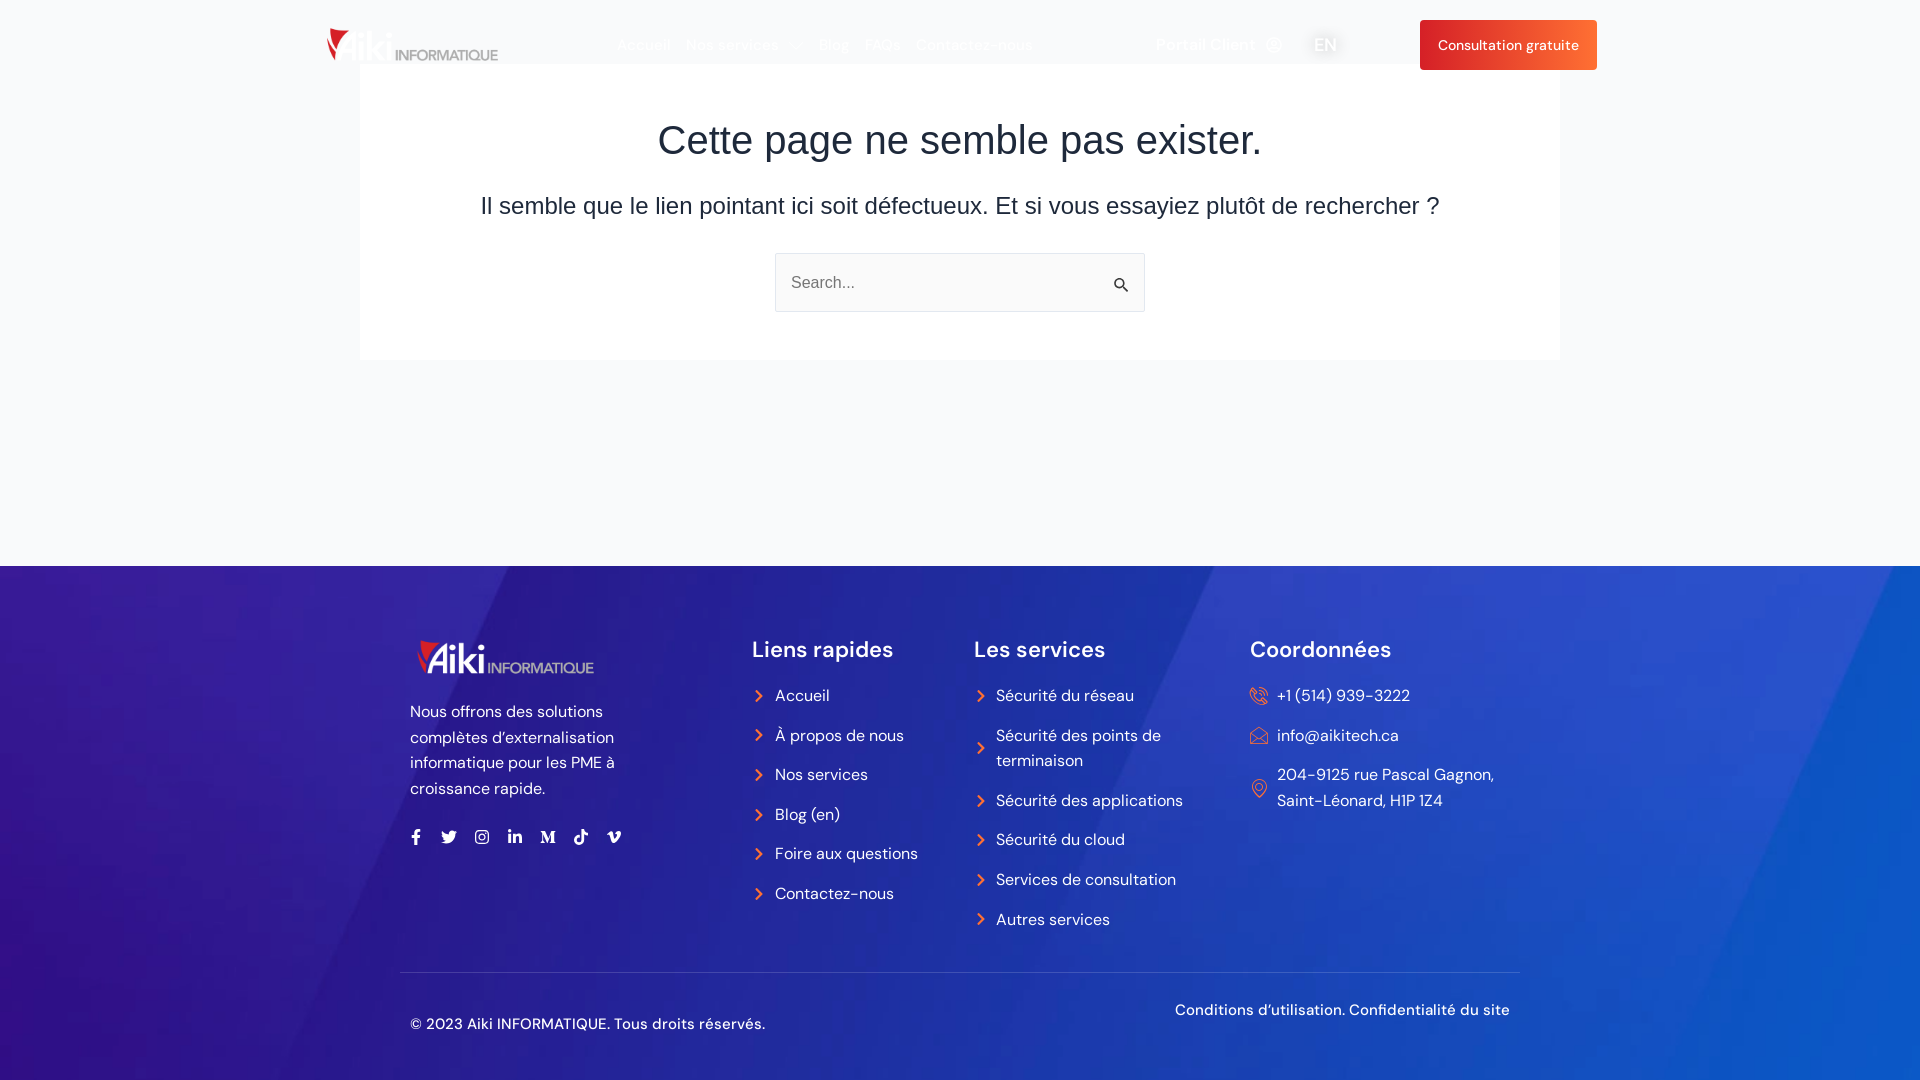  What do you see at coordinates (853, 696) in the screenshot?
I see `Accueil` at bounding box center [853, 696].